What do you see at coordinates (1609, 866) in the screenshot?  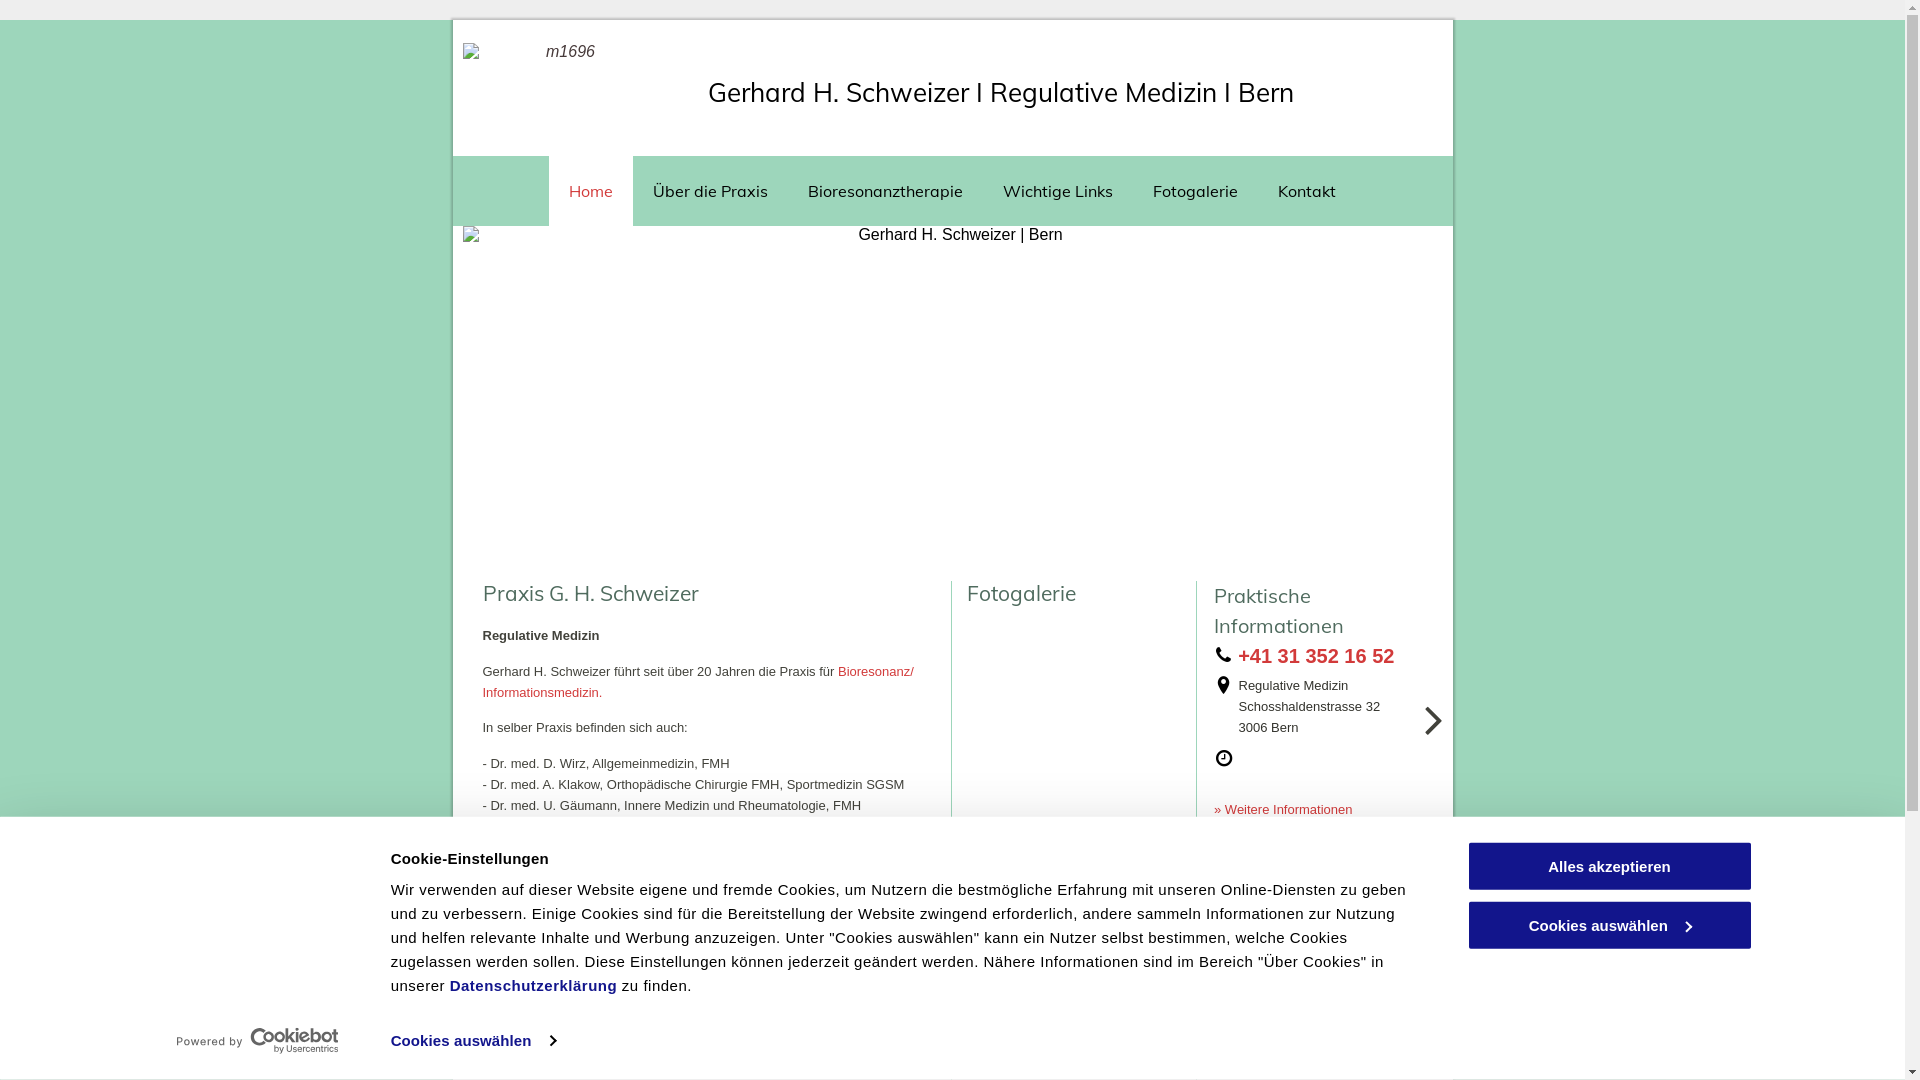 I see `Alles akzeptieren` at bounding box center [1609, 866].